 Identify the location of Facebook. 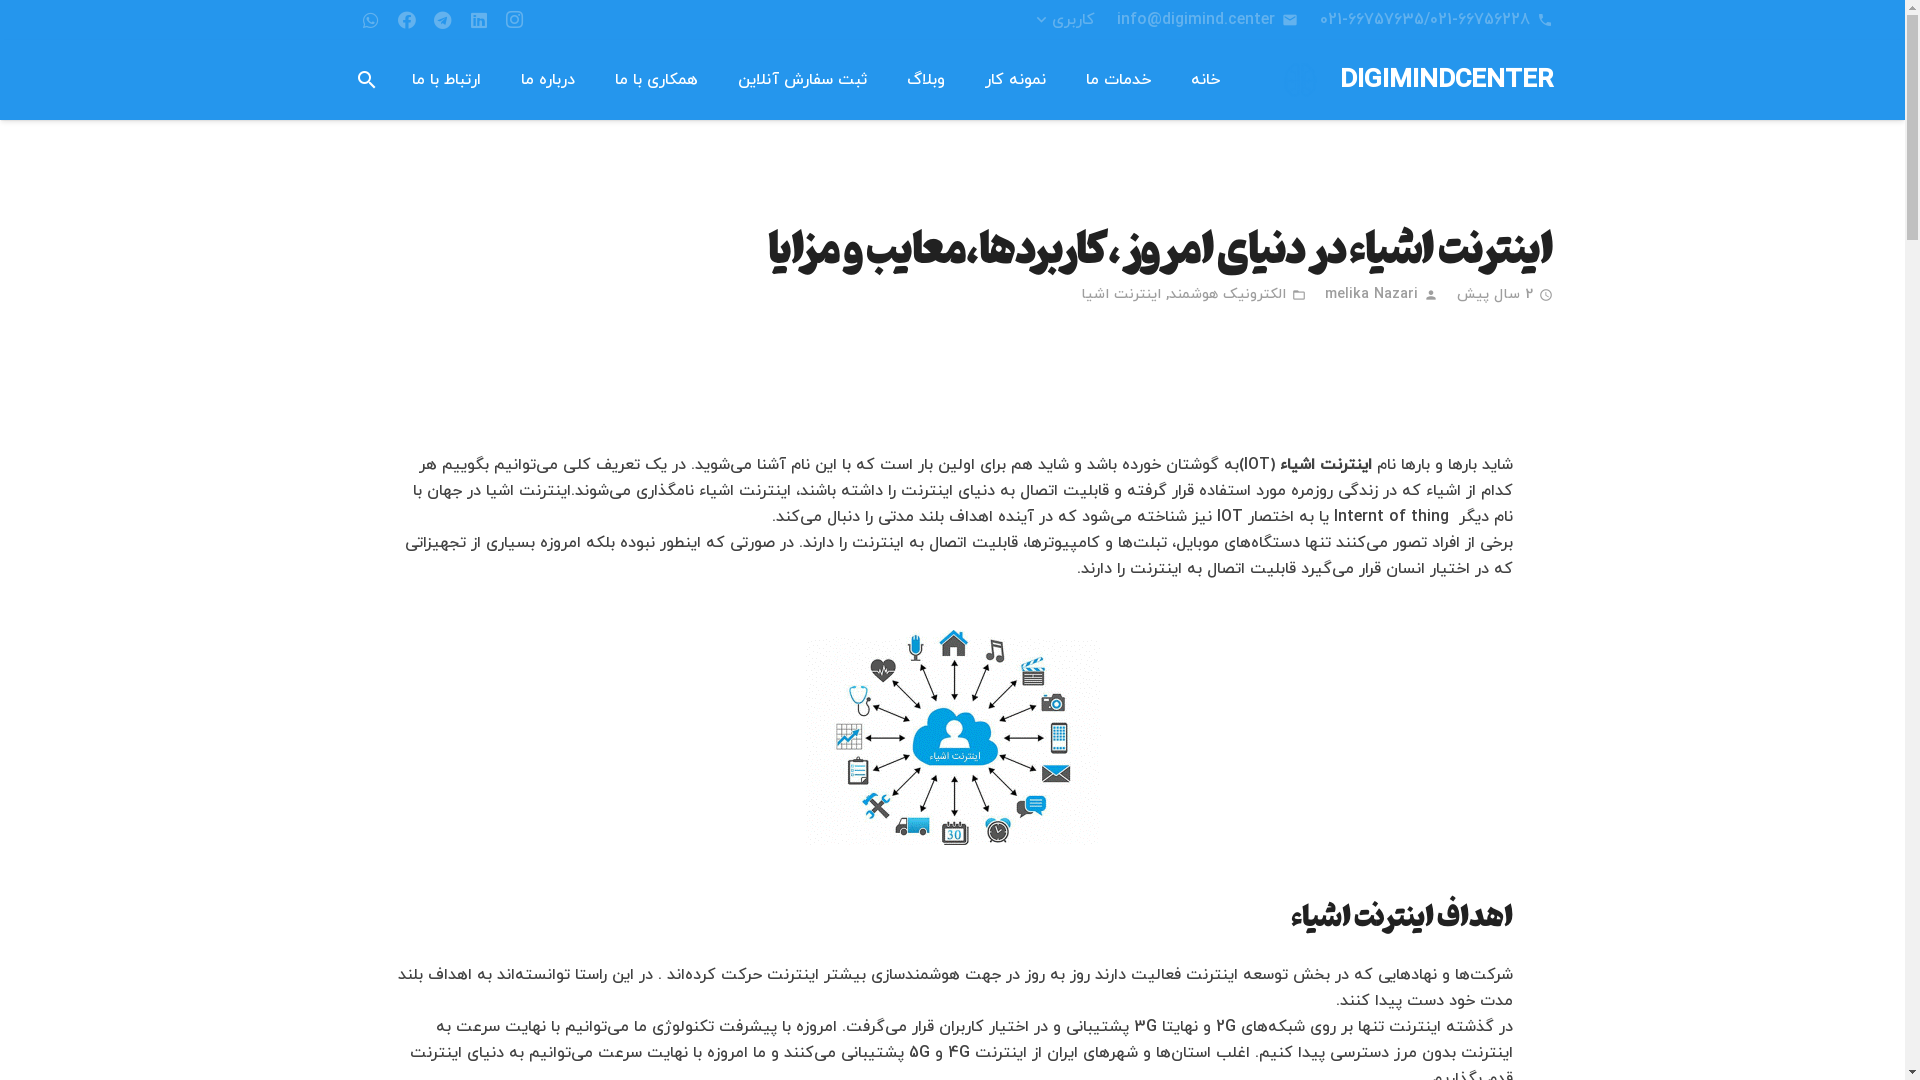
(406, 20).